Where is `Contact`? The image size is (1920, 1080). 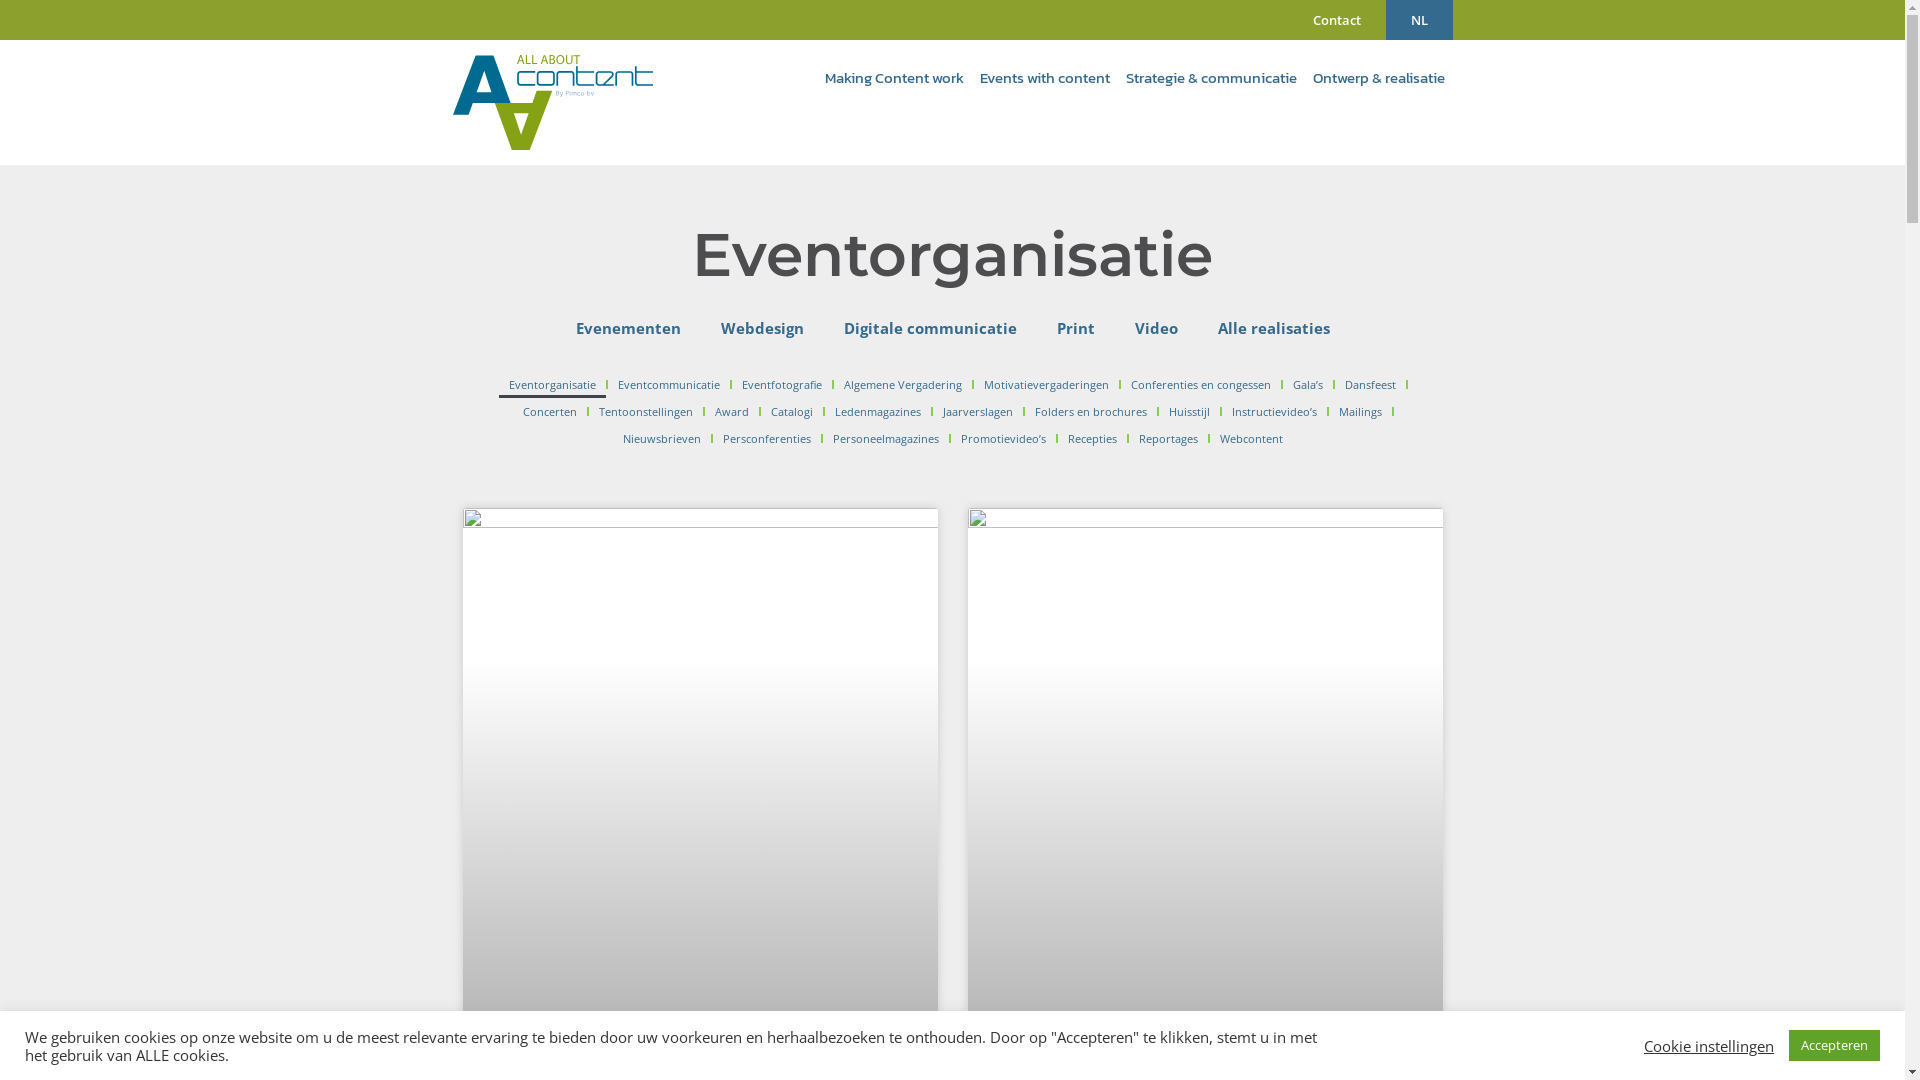
Contact is located at coordinates (1337, 20).